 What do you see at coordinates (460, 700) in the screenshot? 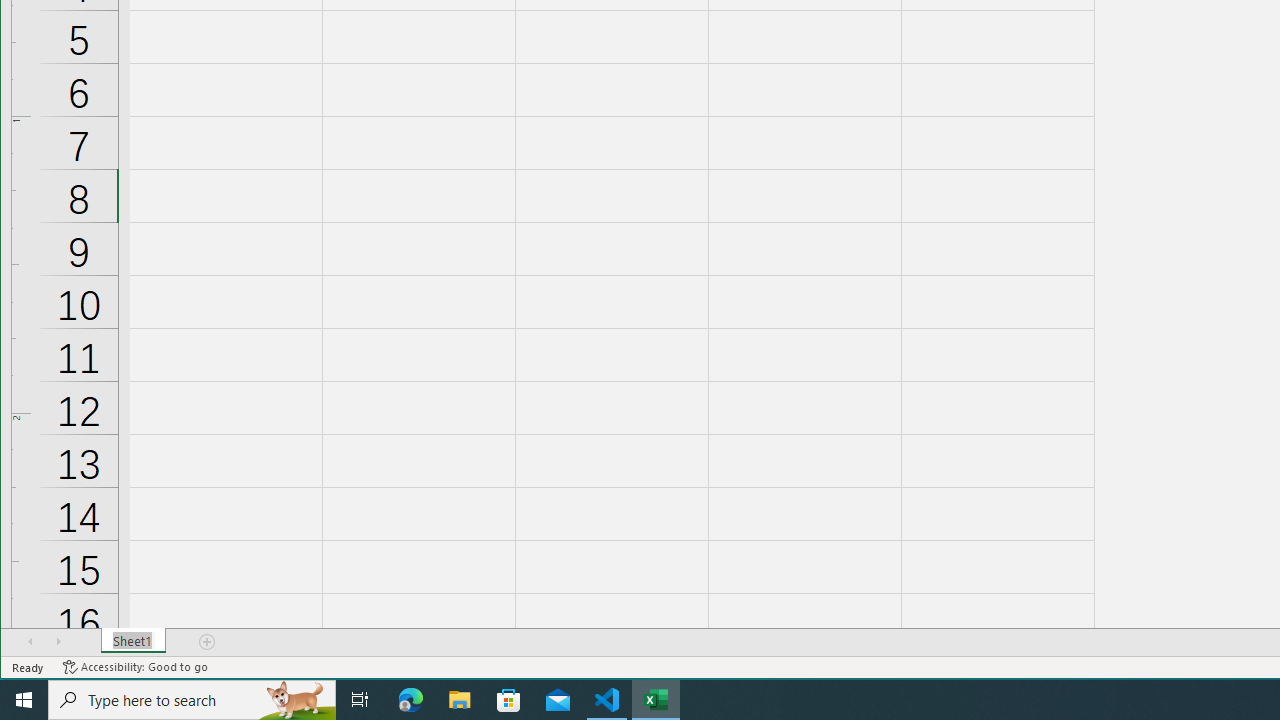
I see `File Explorer` at bounding box center [460, 700].